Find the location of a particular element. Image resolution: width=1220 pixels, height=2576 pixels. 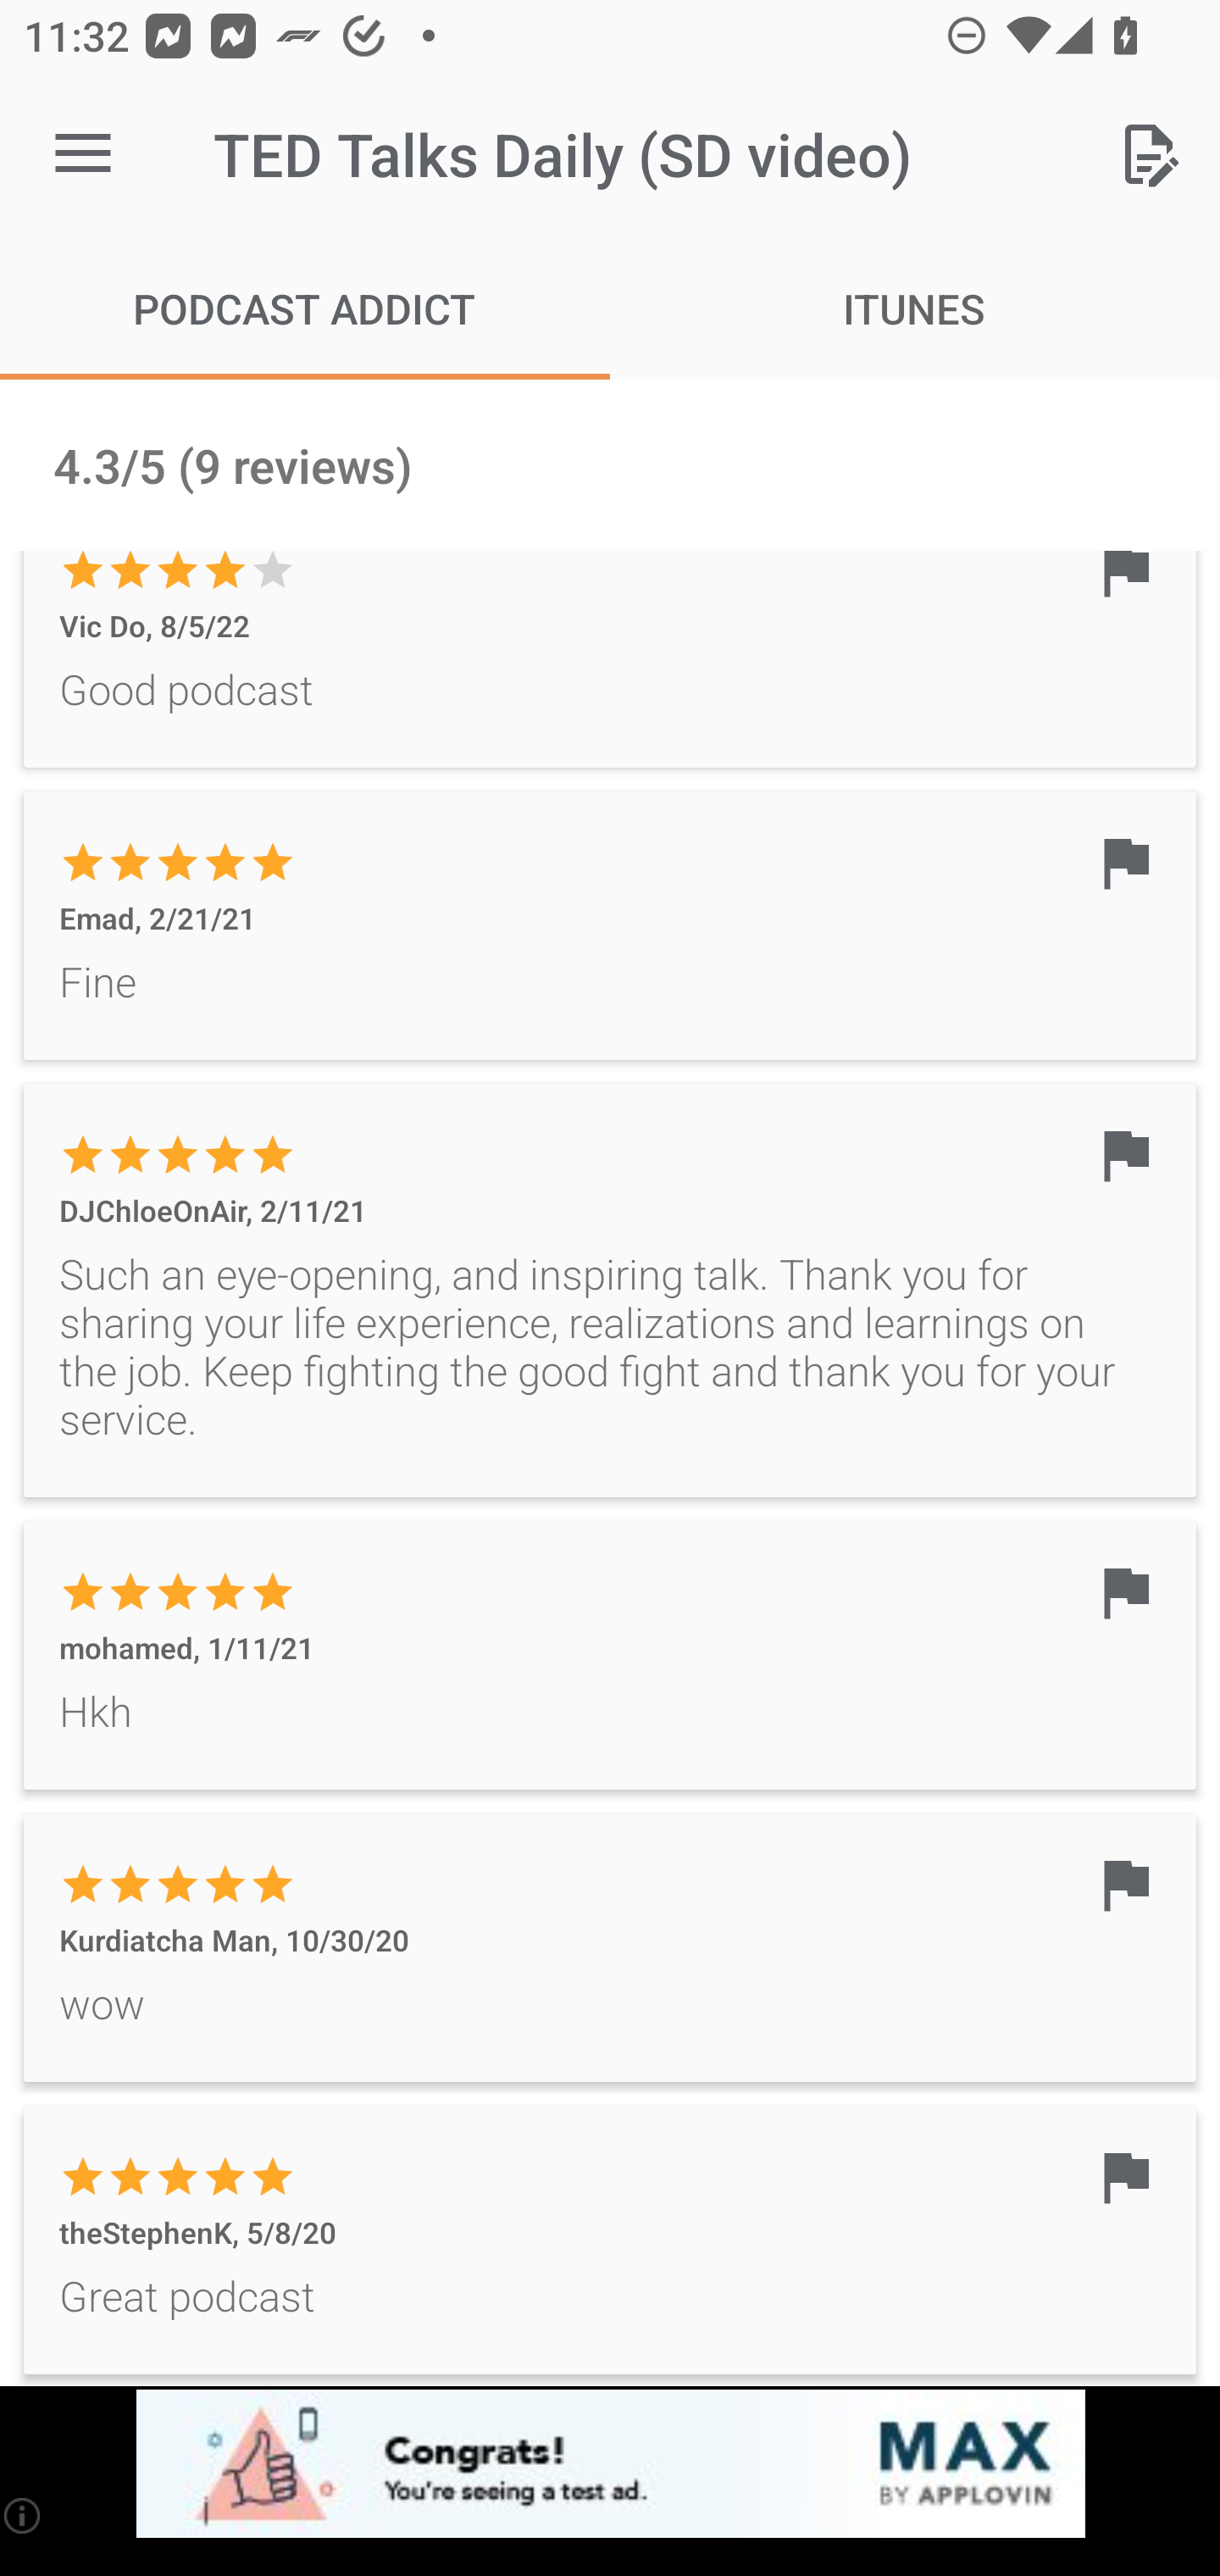

(i) is located at coordinates (24, 2515).